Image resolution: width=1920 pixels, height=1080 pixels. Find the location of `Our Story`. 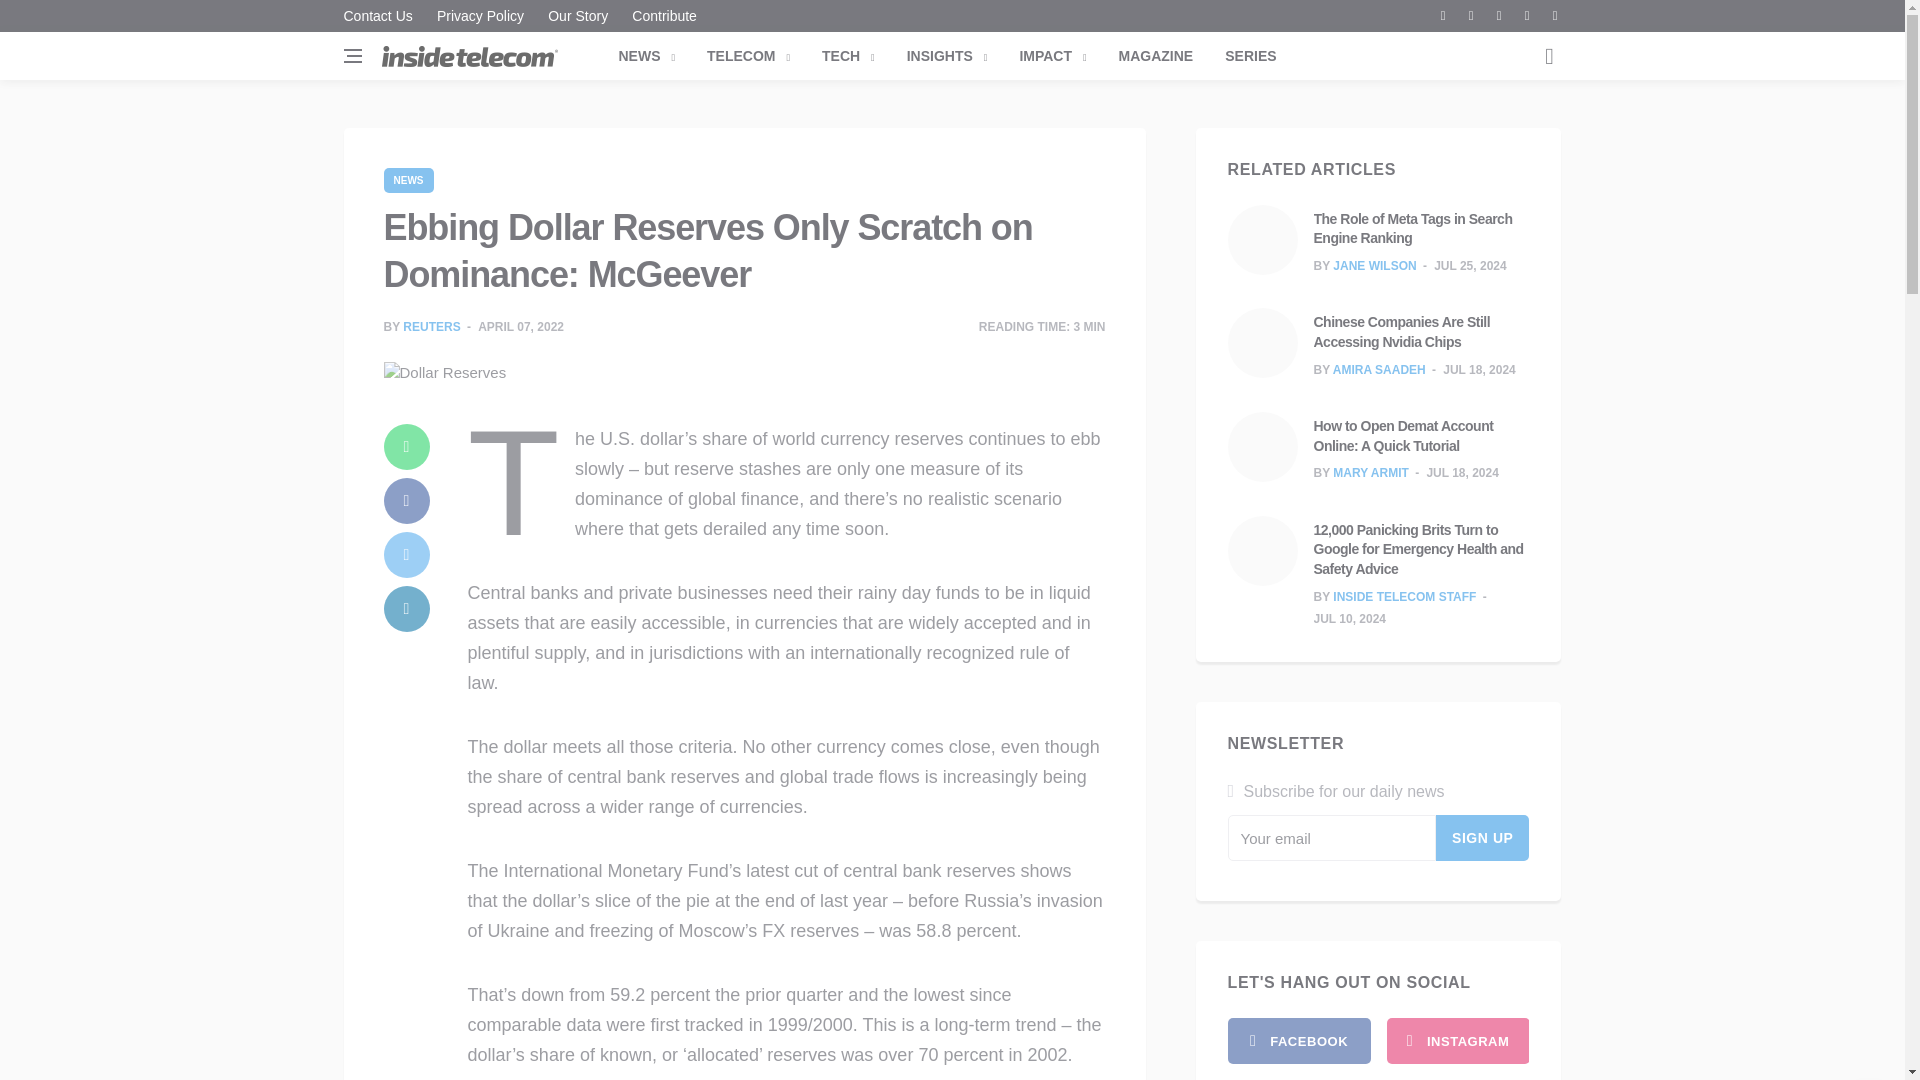

Our Story is located at coordinates (578, 16).